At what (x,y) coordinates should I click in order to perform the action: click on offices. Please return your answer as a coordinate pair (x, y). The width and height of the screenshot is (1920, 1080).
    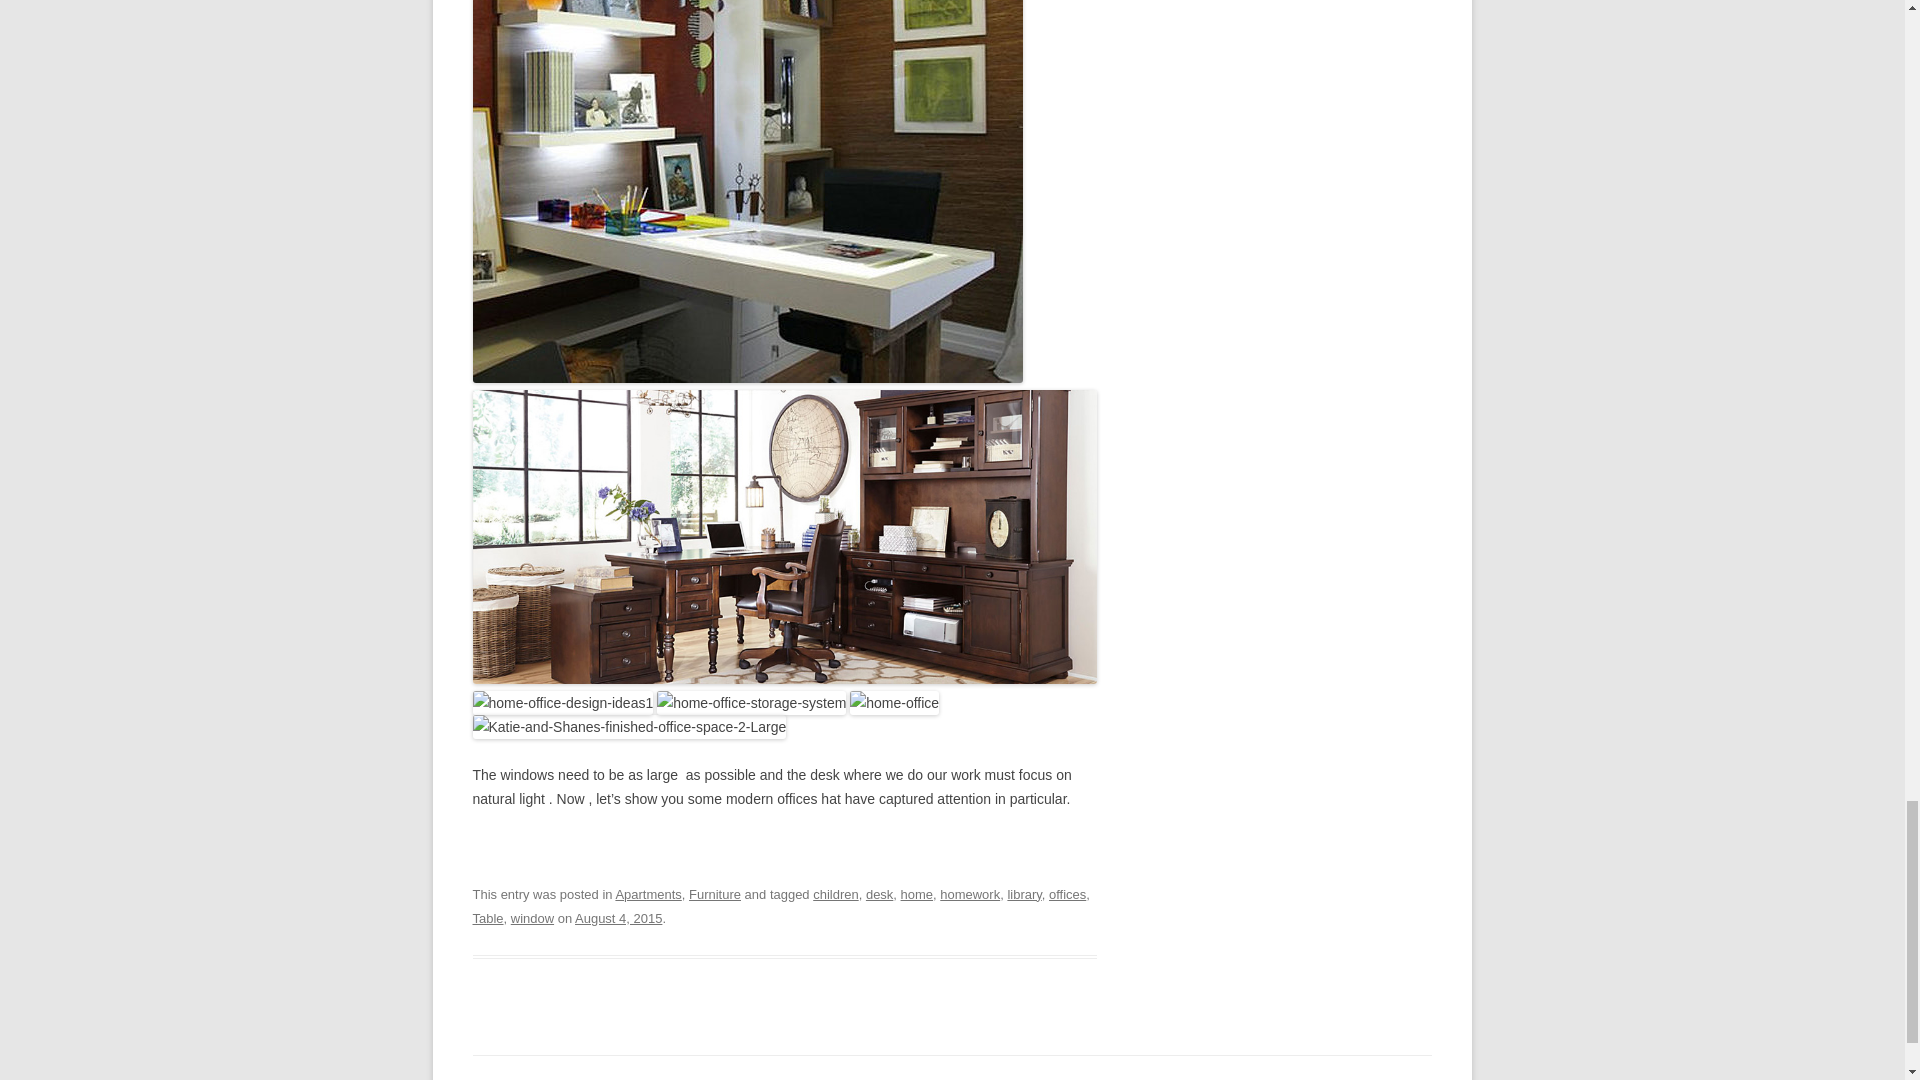
    Looking at the image, I should click on (1067, 894).